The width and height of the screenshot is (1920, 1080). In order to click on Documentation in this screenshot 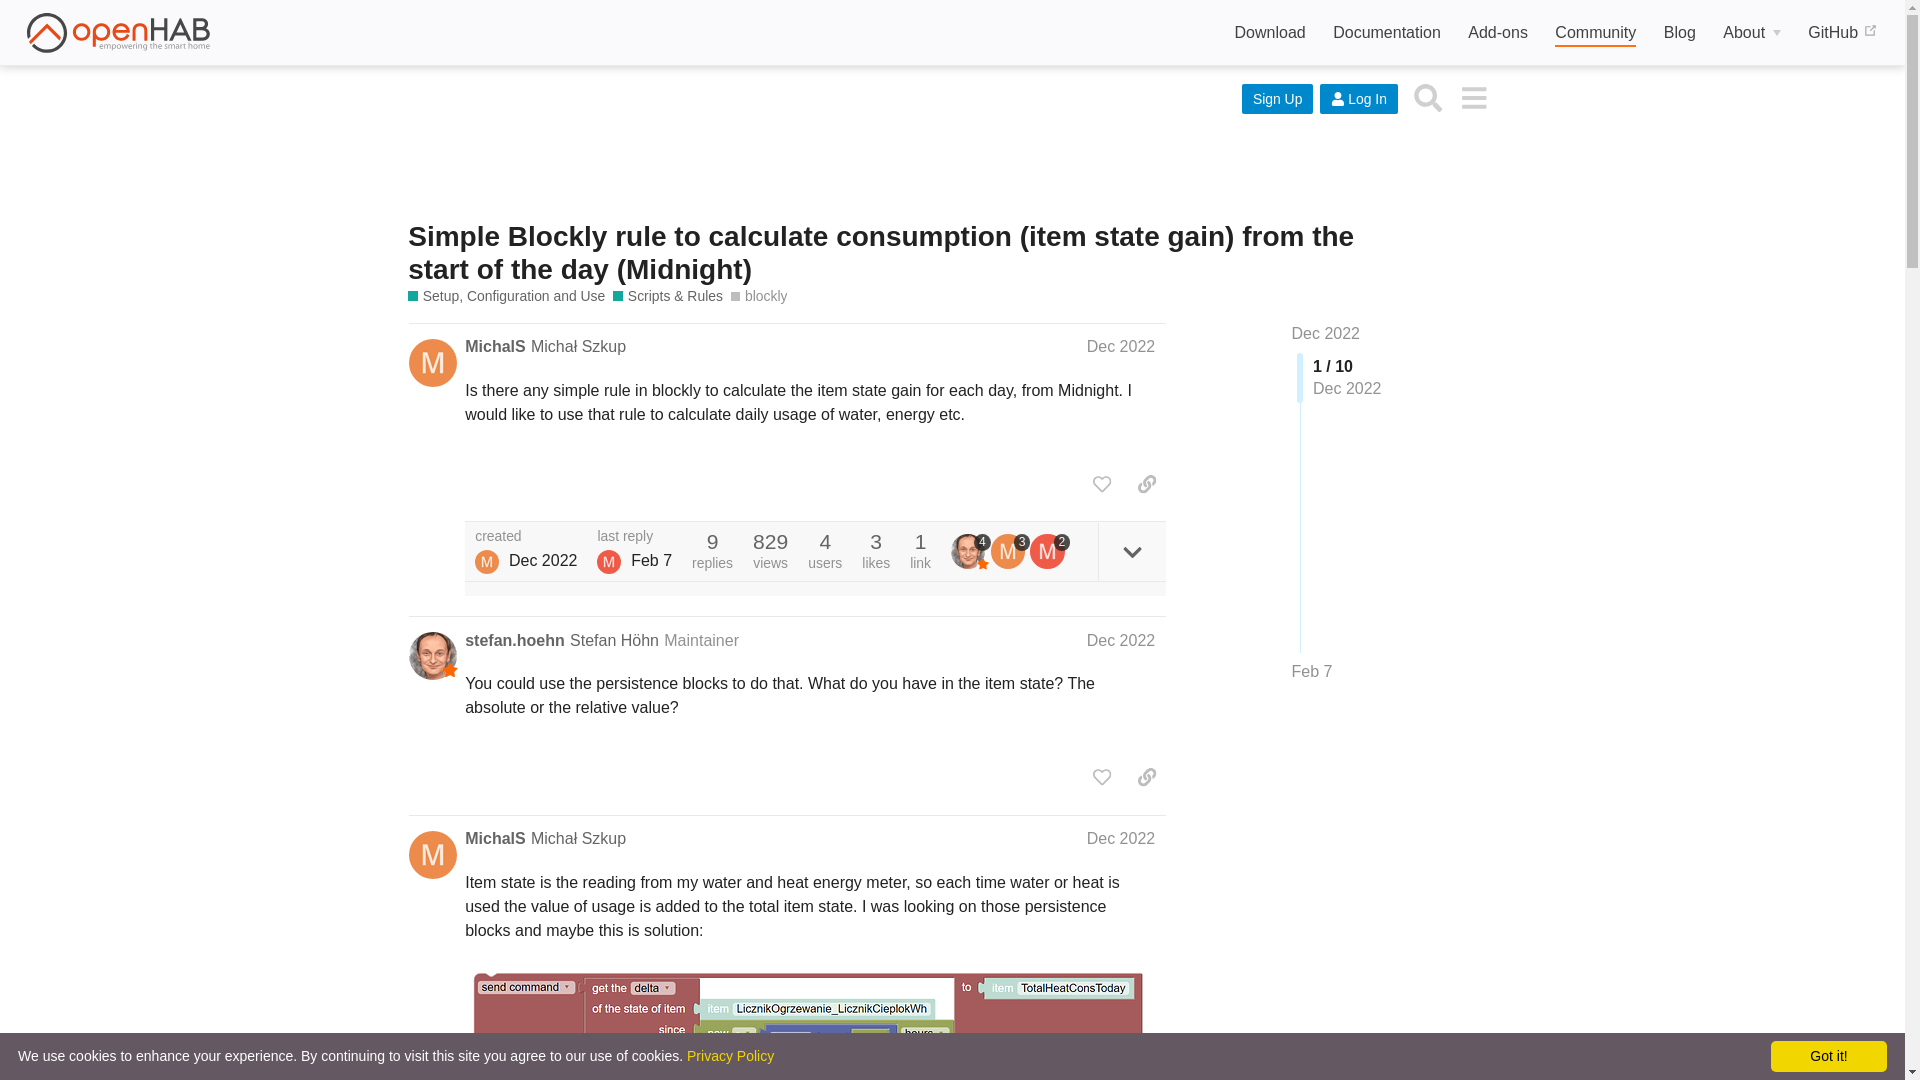, I will do `click(1386, 33)`.